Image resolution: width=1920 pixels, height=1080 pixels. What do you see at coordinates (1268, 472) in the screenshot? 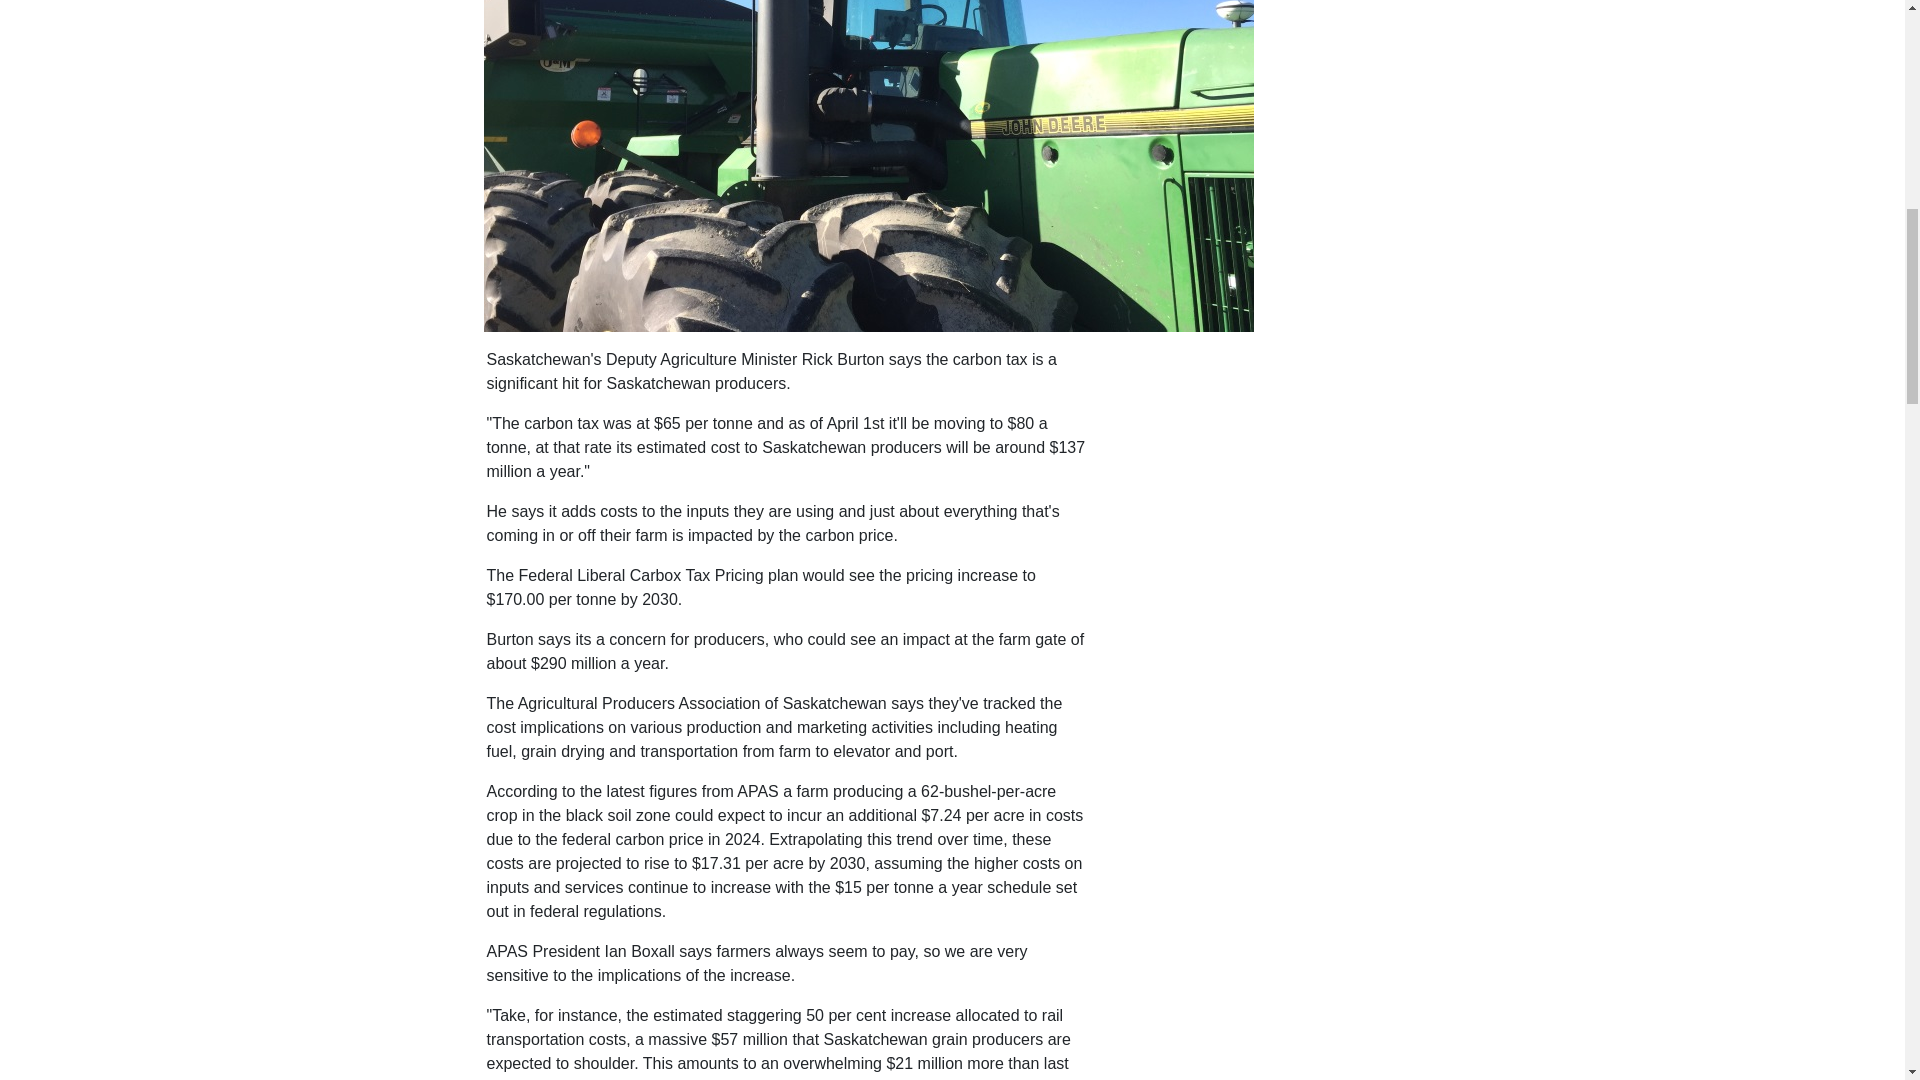
I see `3rd party ad content` at bounding box center [1268, 472].